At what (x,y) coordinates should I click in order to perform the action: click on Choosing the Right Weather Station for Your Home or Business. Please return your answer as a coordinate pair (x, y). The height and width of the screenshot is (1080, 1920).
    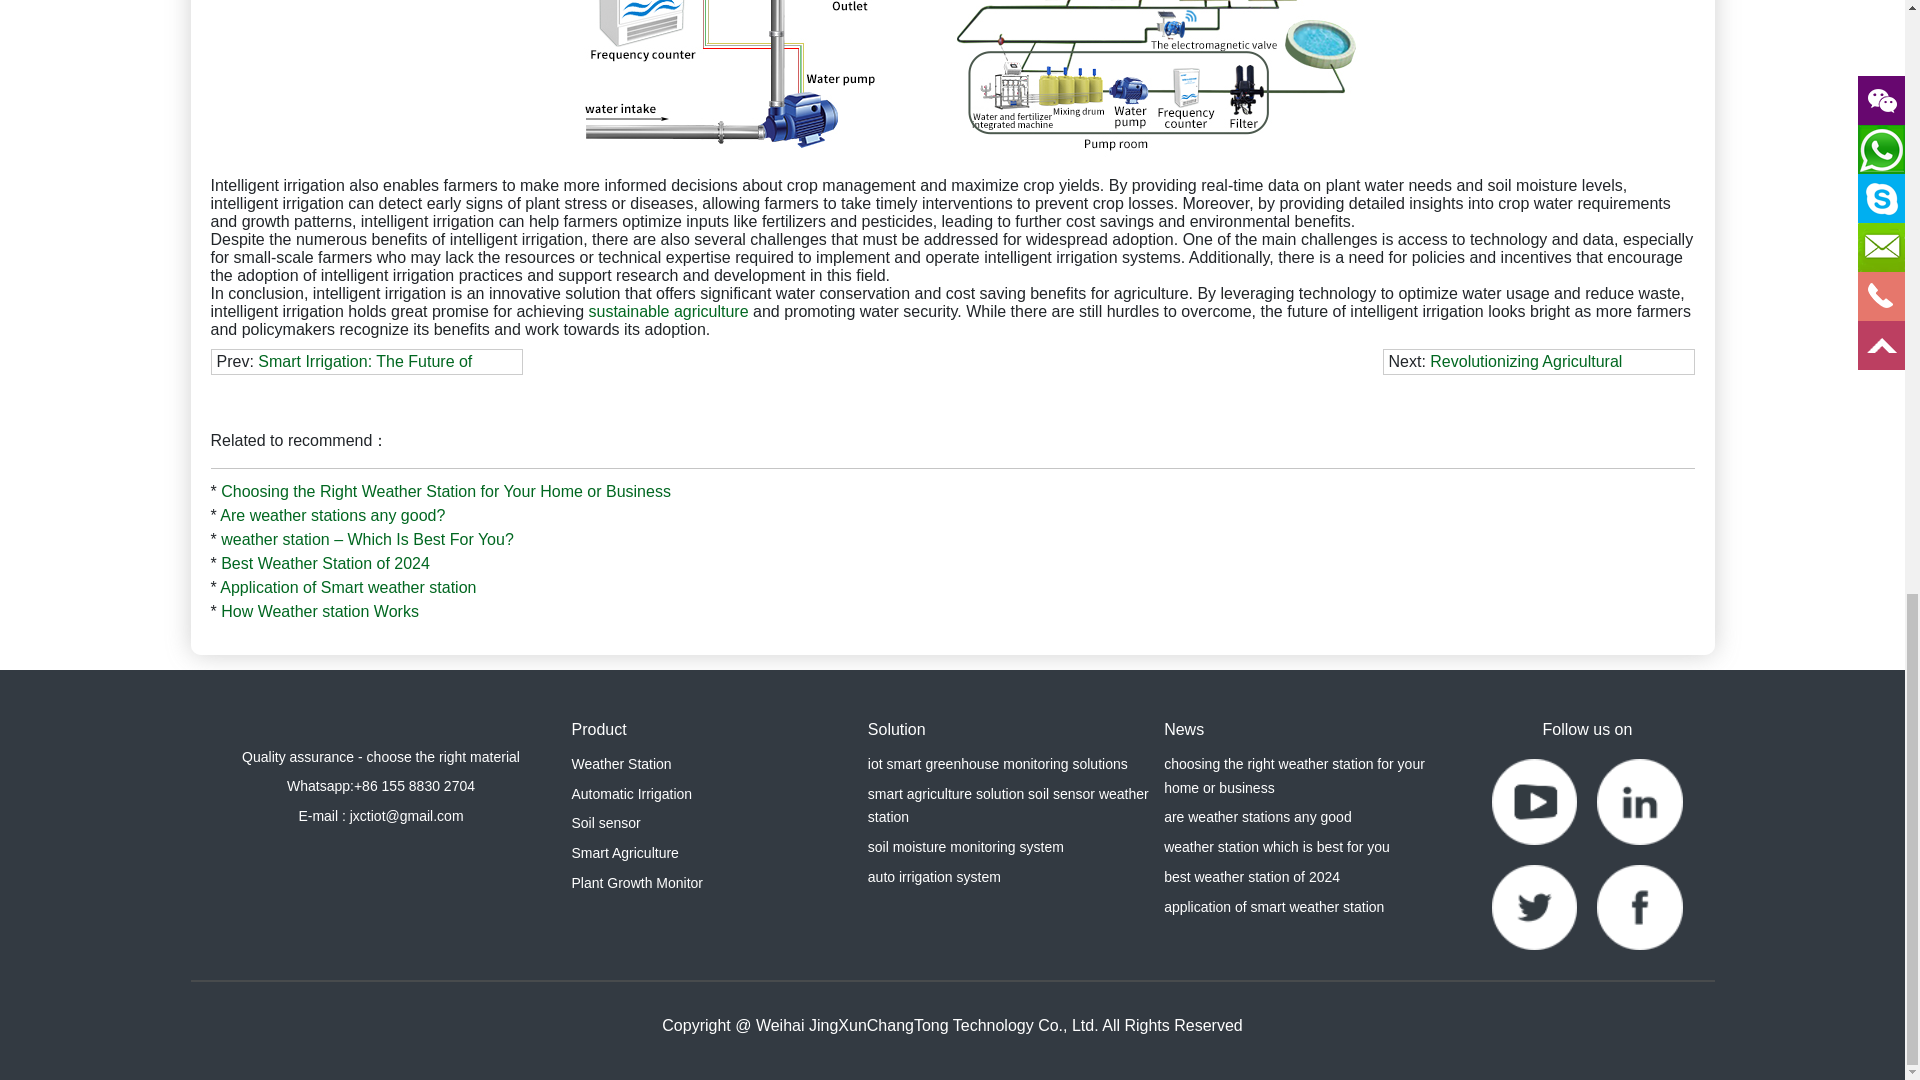
    Looking at the image, I should click on (445, 491).